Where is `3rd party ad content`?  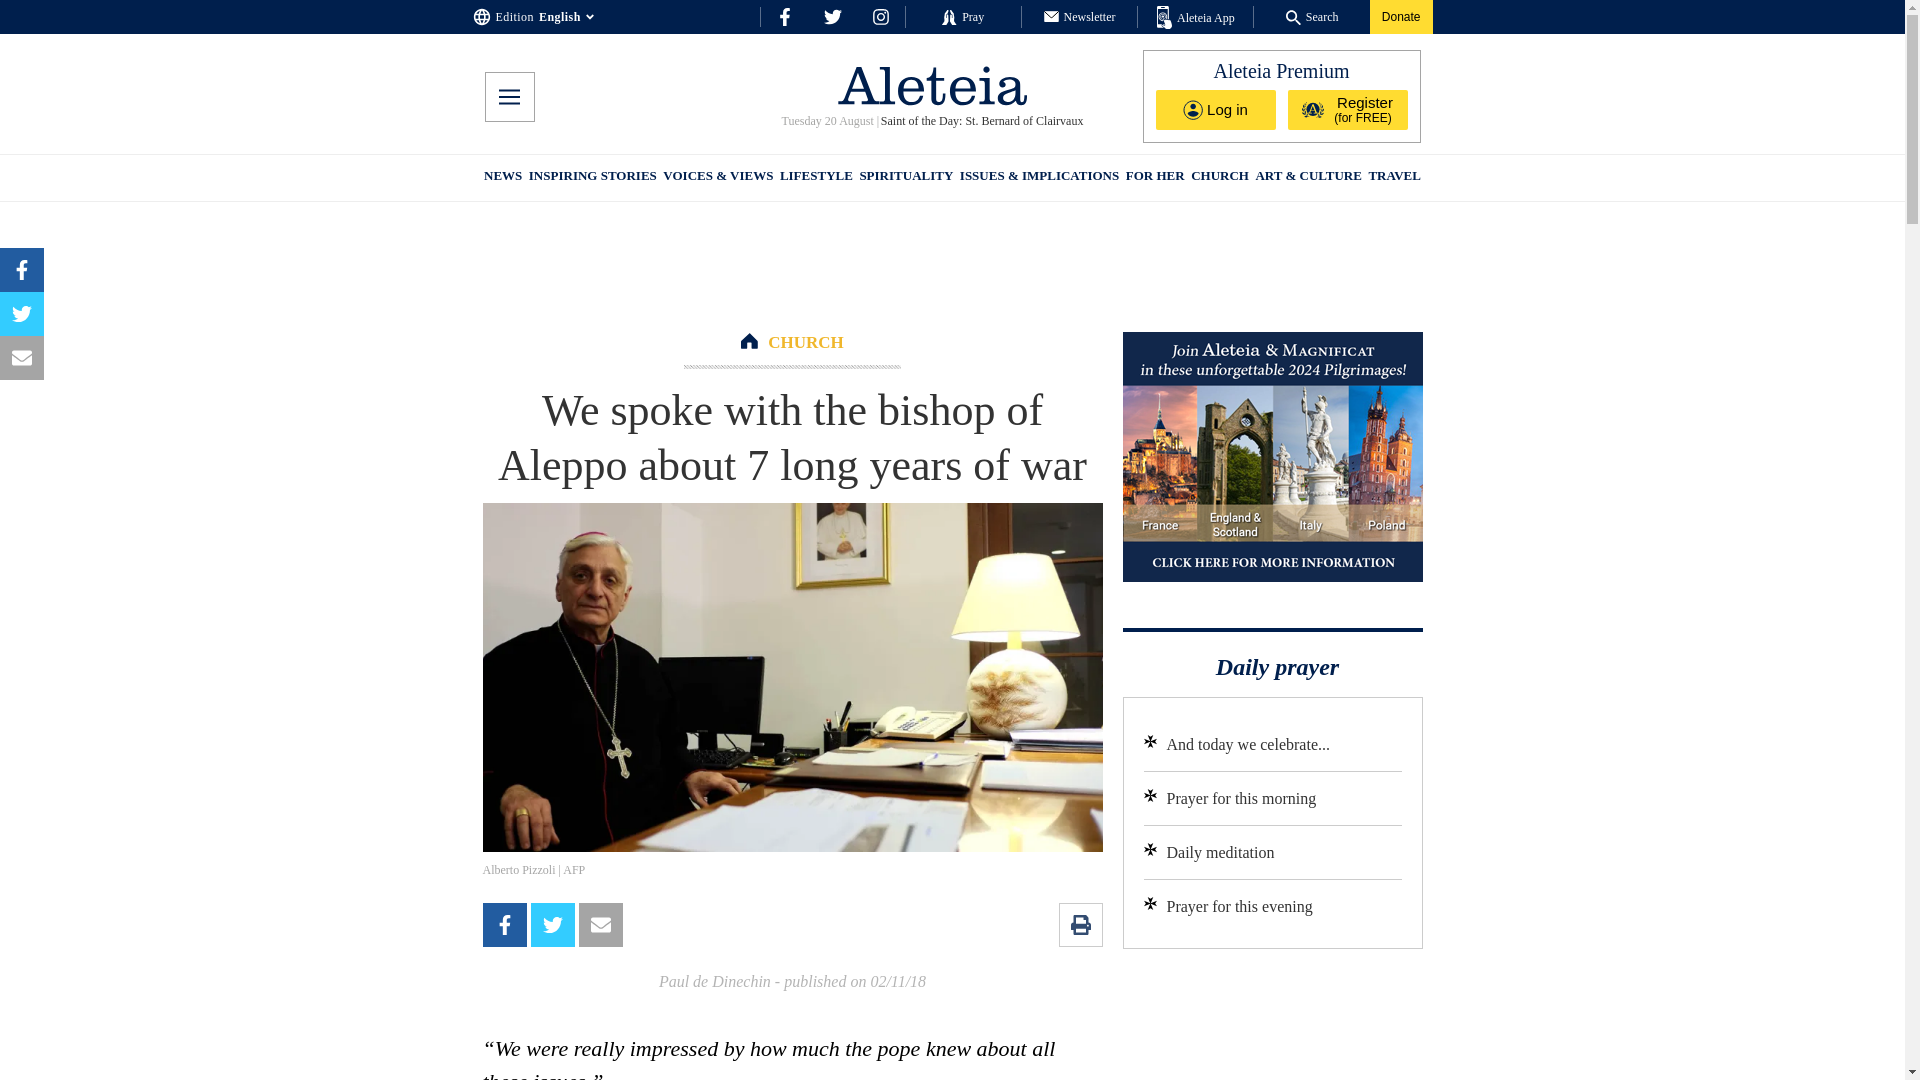 3rd party ad content is located at coordinates (1272, 1024).